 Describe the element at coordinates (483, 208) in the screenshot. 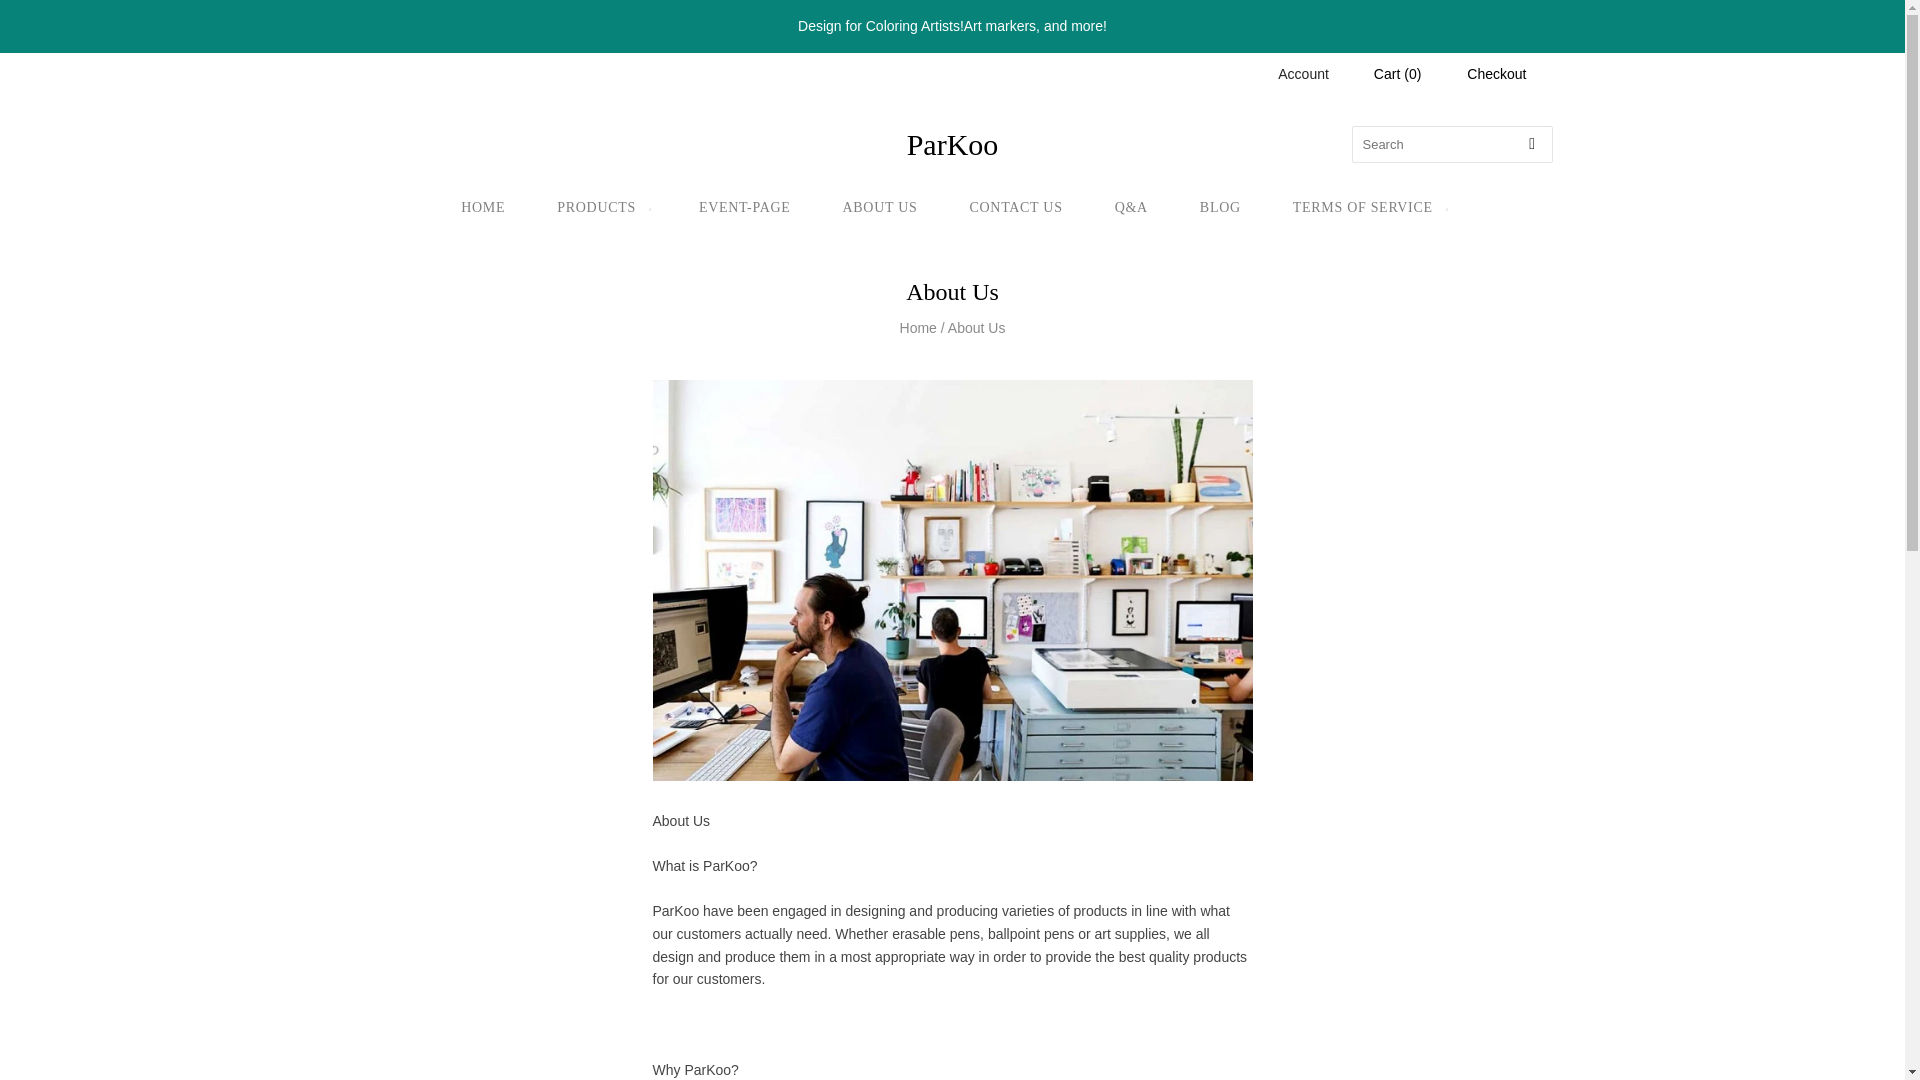

I see `HOME` at that location.